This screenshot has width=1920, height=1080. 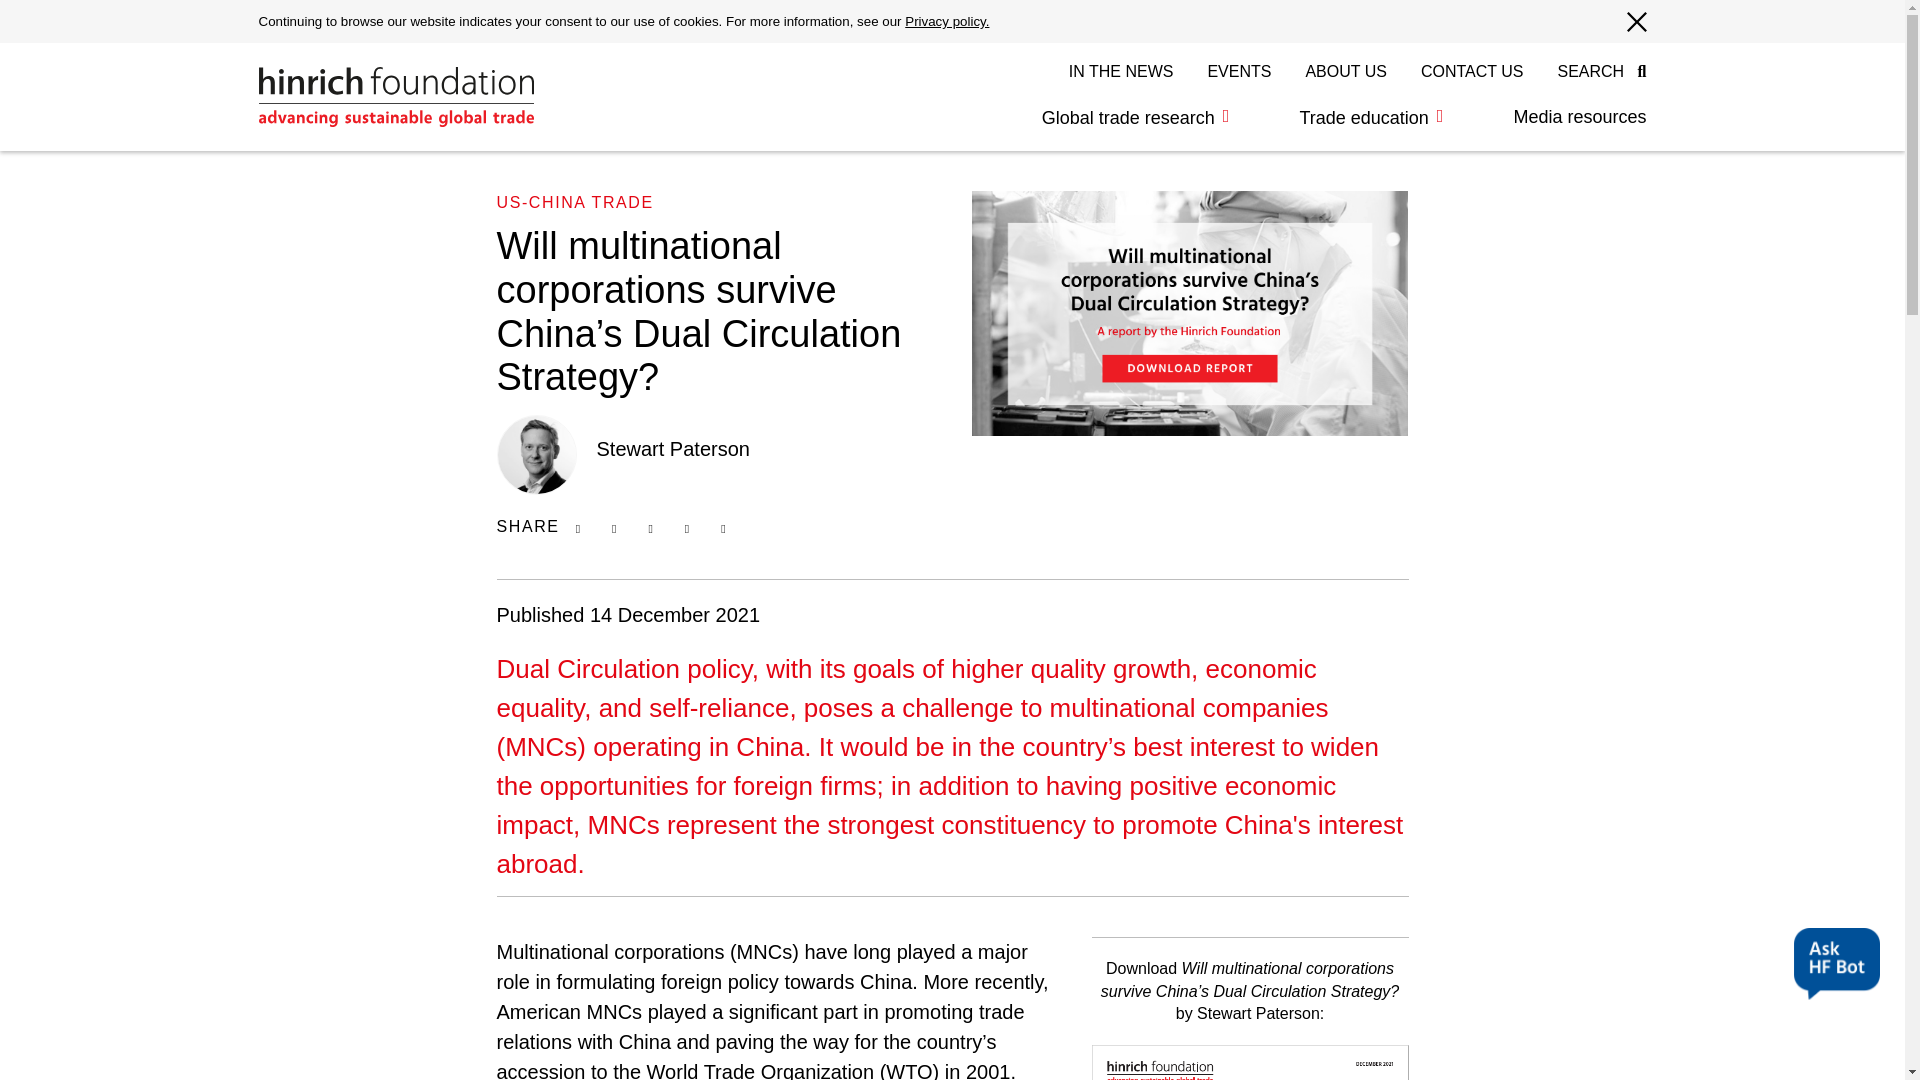 I want to click on Global trade research, so click(x=1136, y=118).